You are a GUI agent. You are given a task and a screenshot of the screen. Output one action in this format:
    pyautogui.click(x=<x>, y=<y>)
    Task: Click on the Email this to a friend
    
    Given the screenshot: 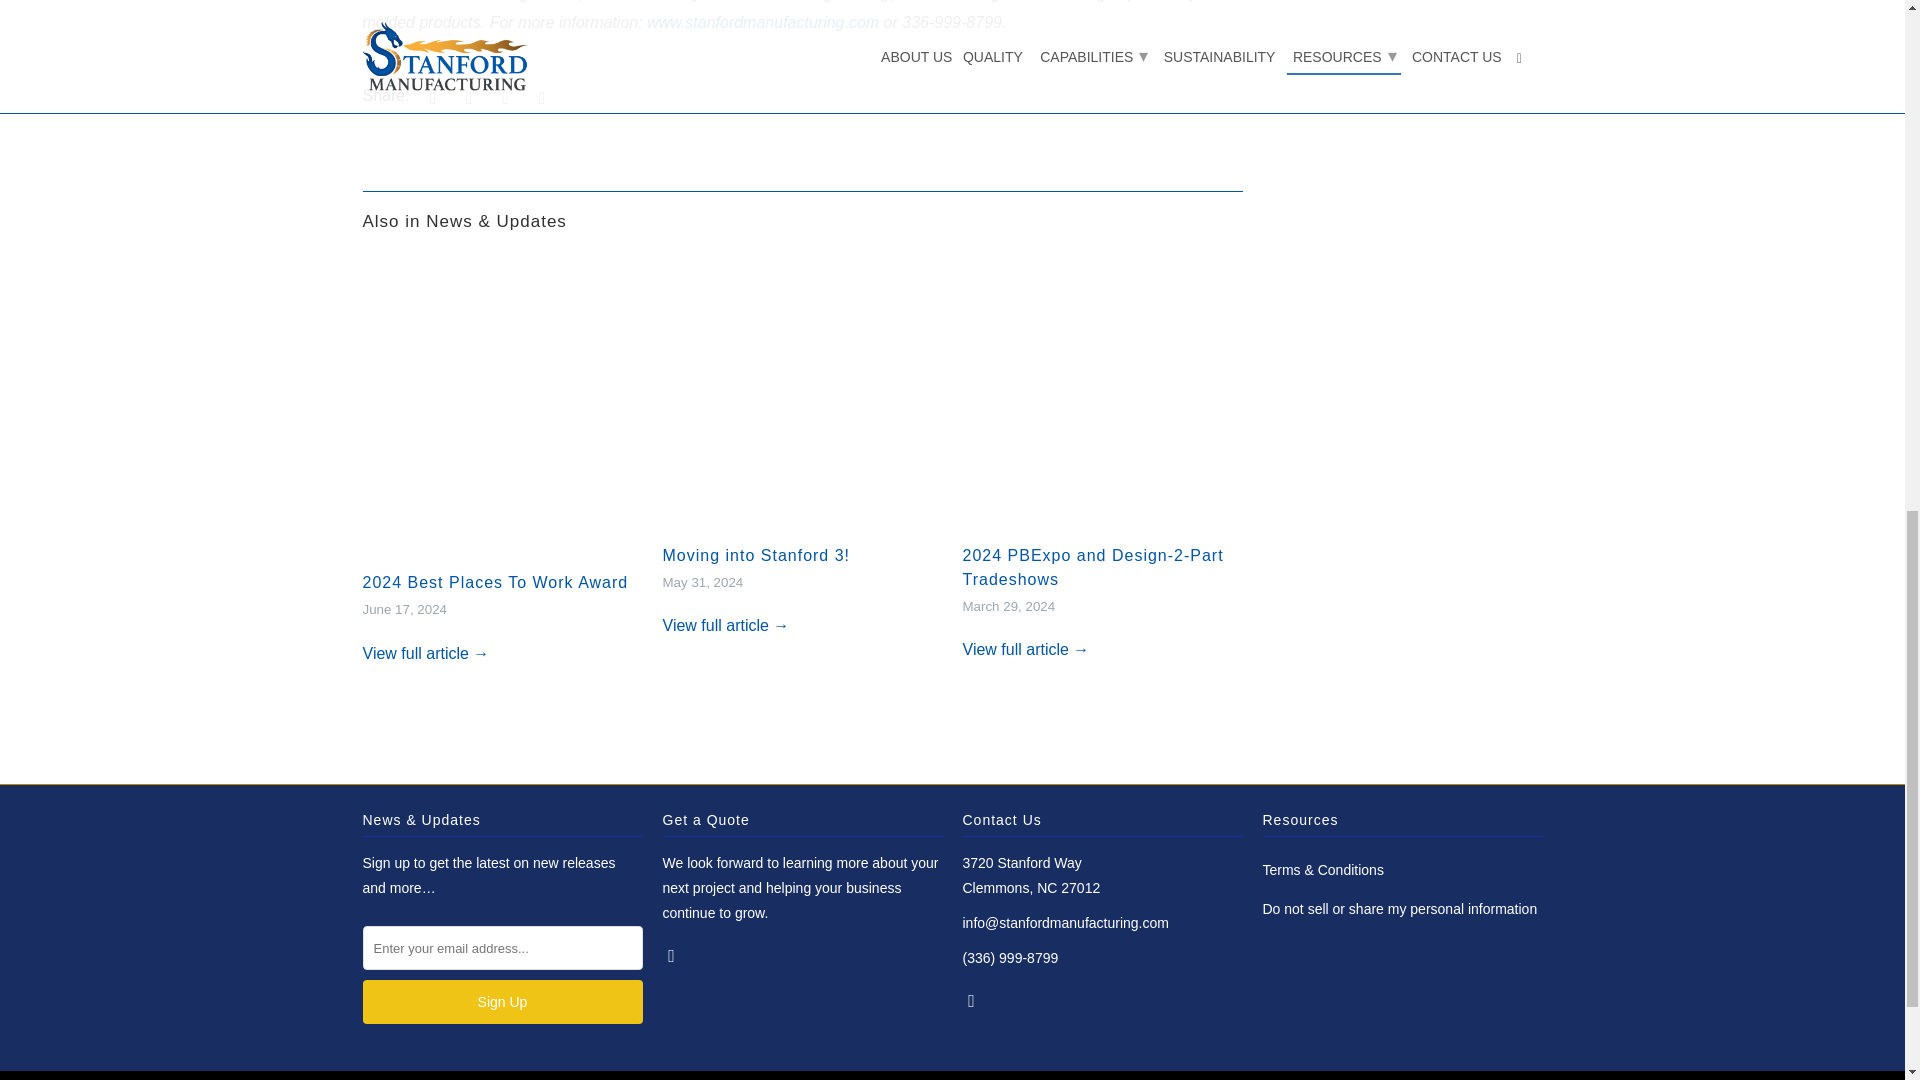 What is the action you would take?
    pyautogui.click(x=538, y=96)
    